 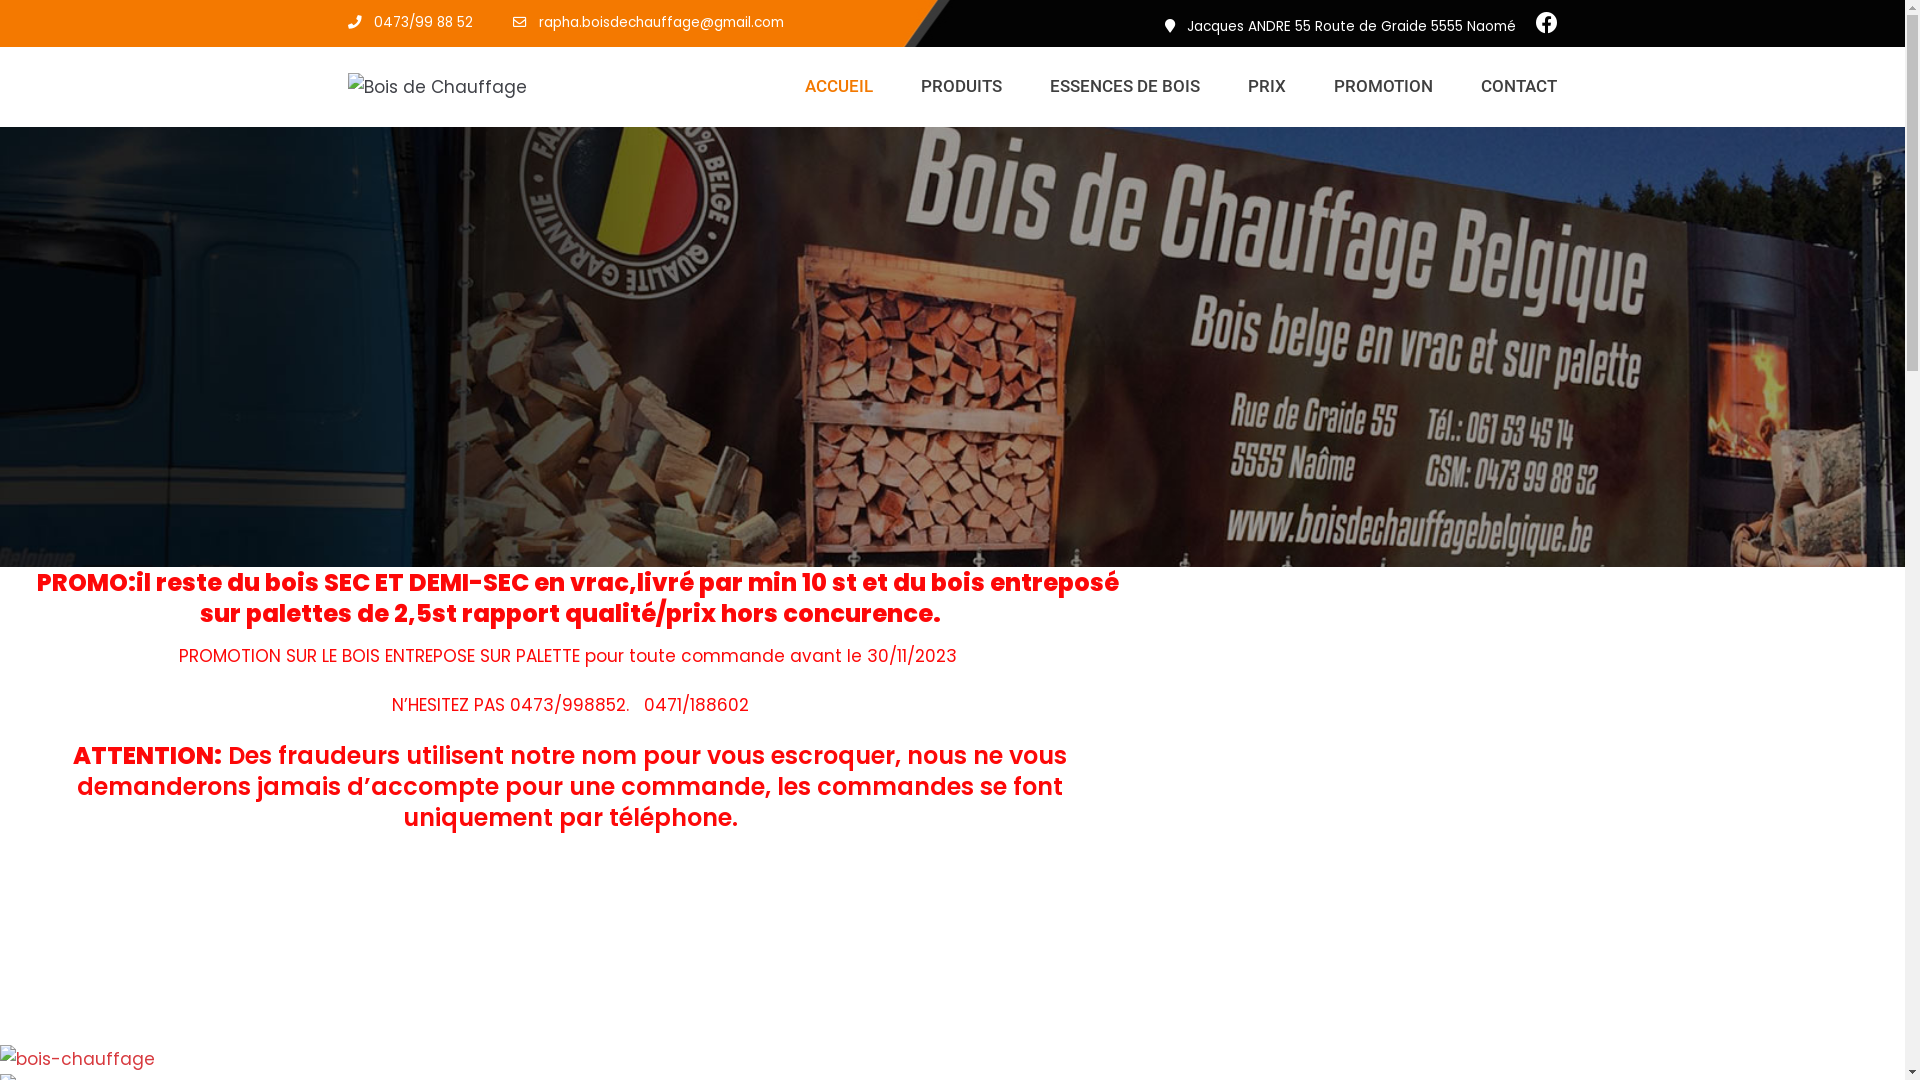 I want to click on ESSENCES DE BOIS, so click(x=1125, y=86).